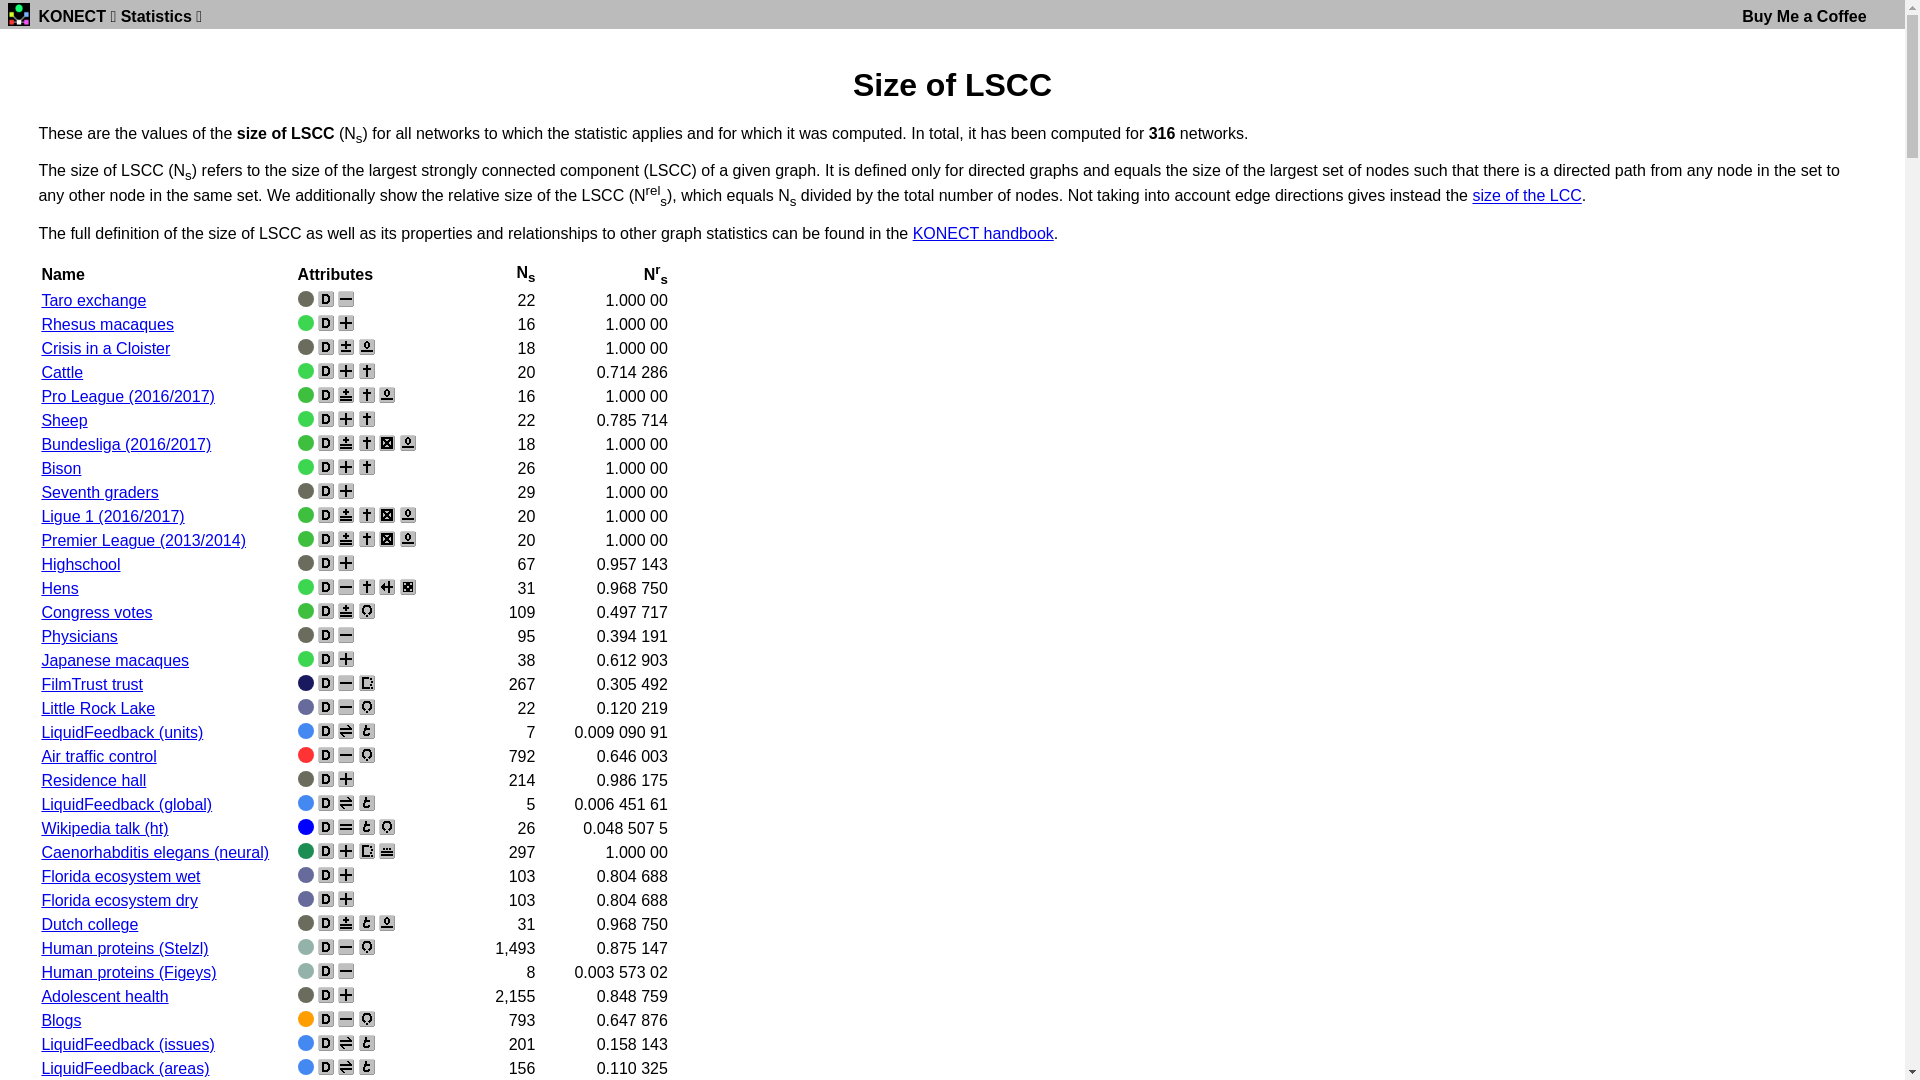 This screenshot has height=1080, width=1920. Describe the element at coordinates (306, 395) in the screenshot. I see `Interaction network` at that location.